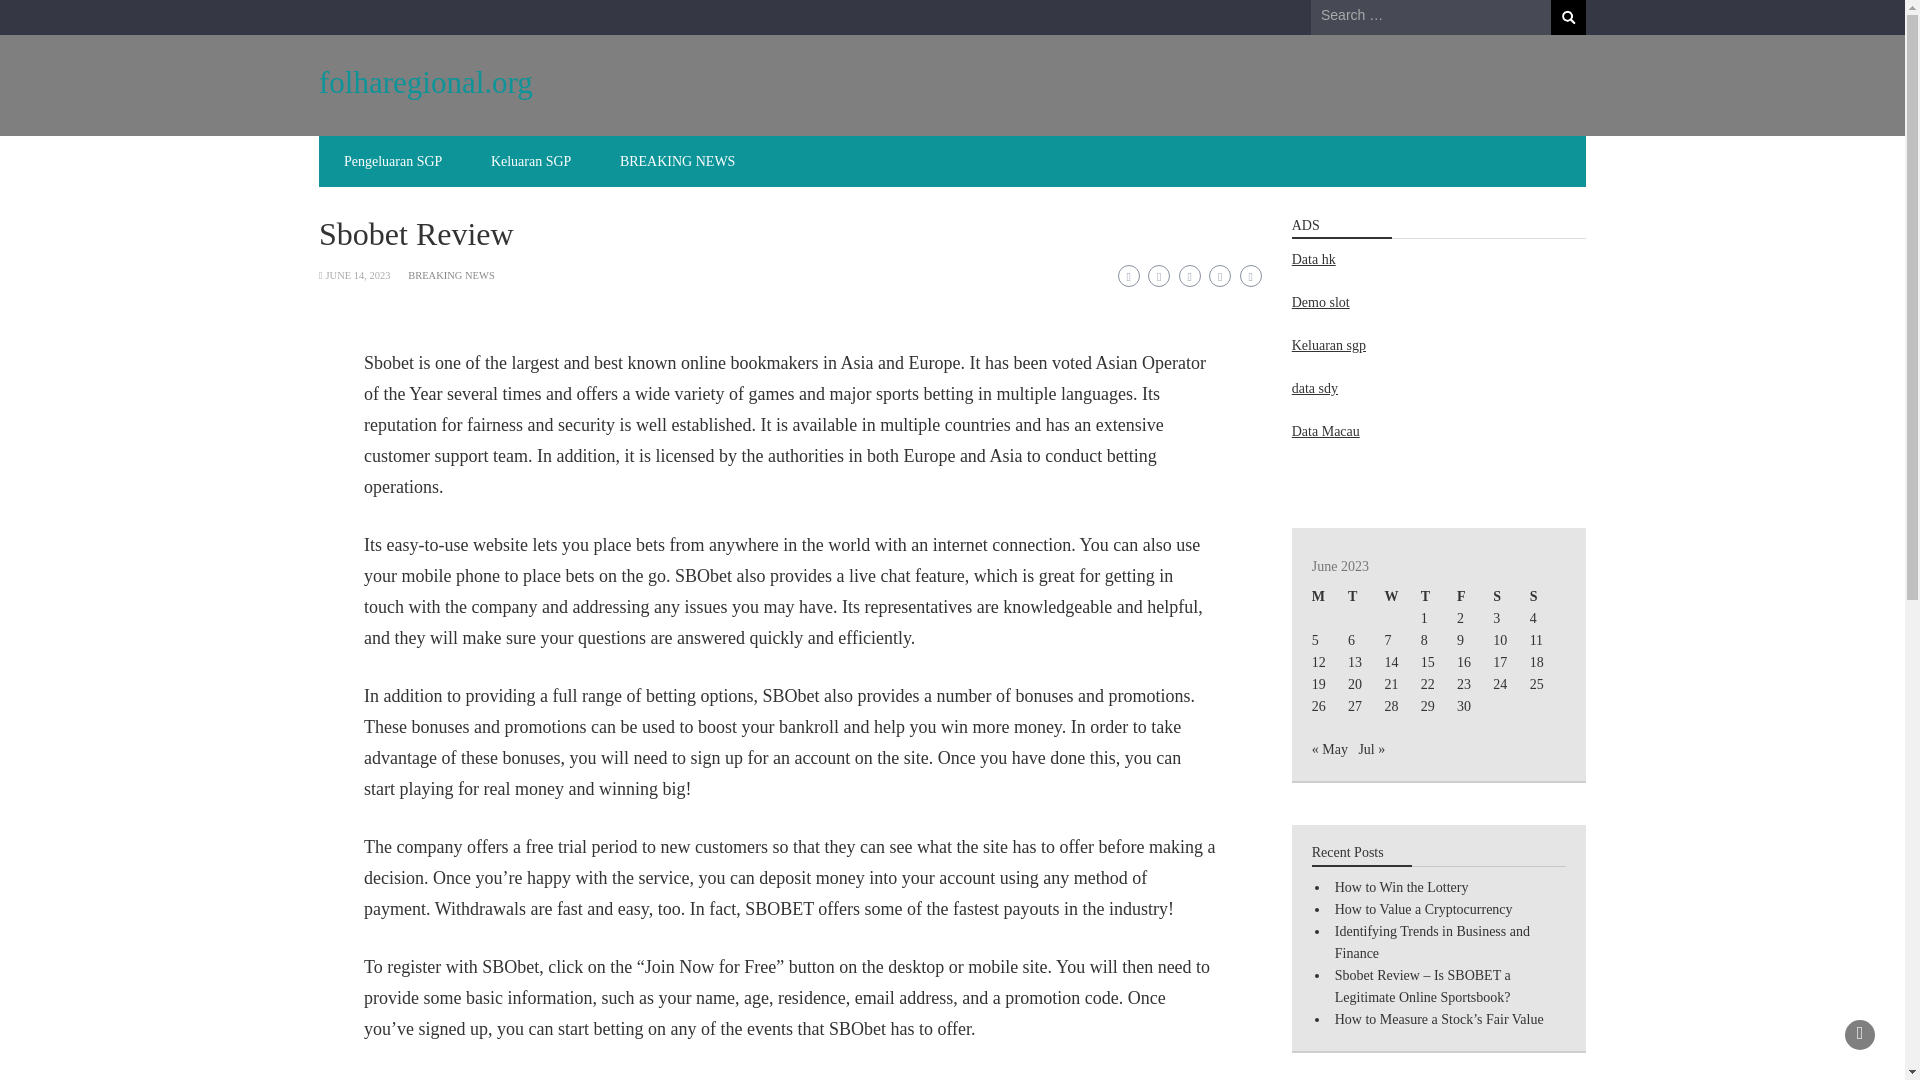  What do you see at coordinates (1320, 302) in the screenshot?
I see `Demo slot` at bounding box center [1320, 302].